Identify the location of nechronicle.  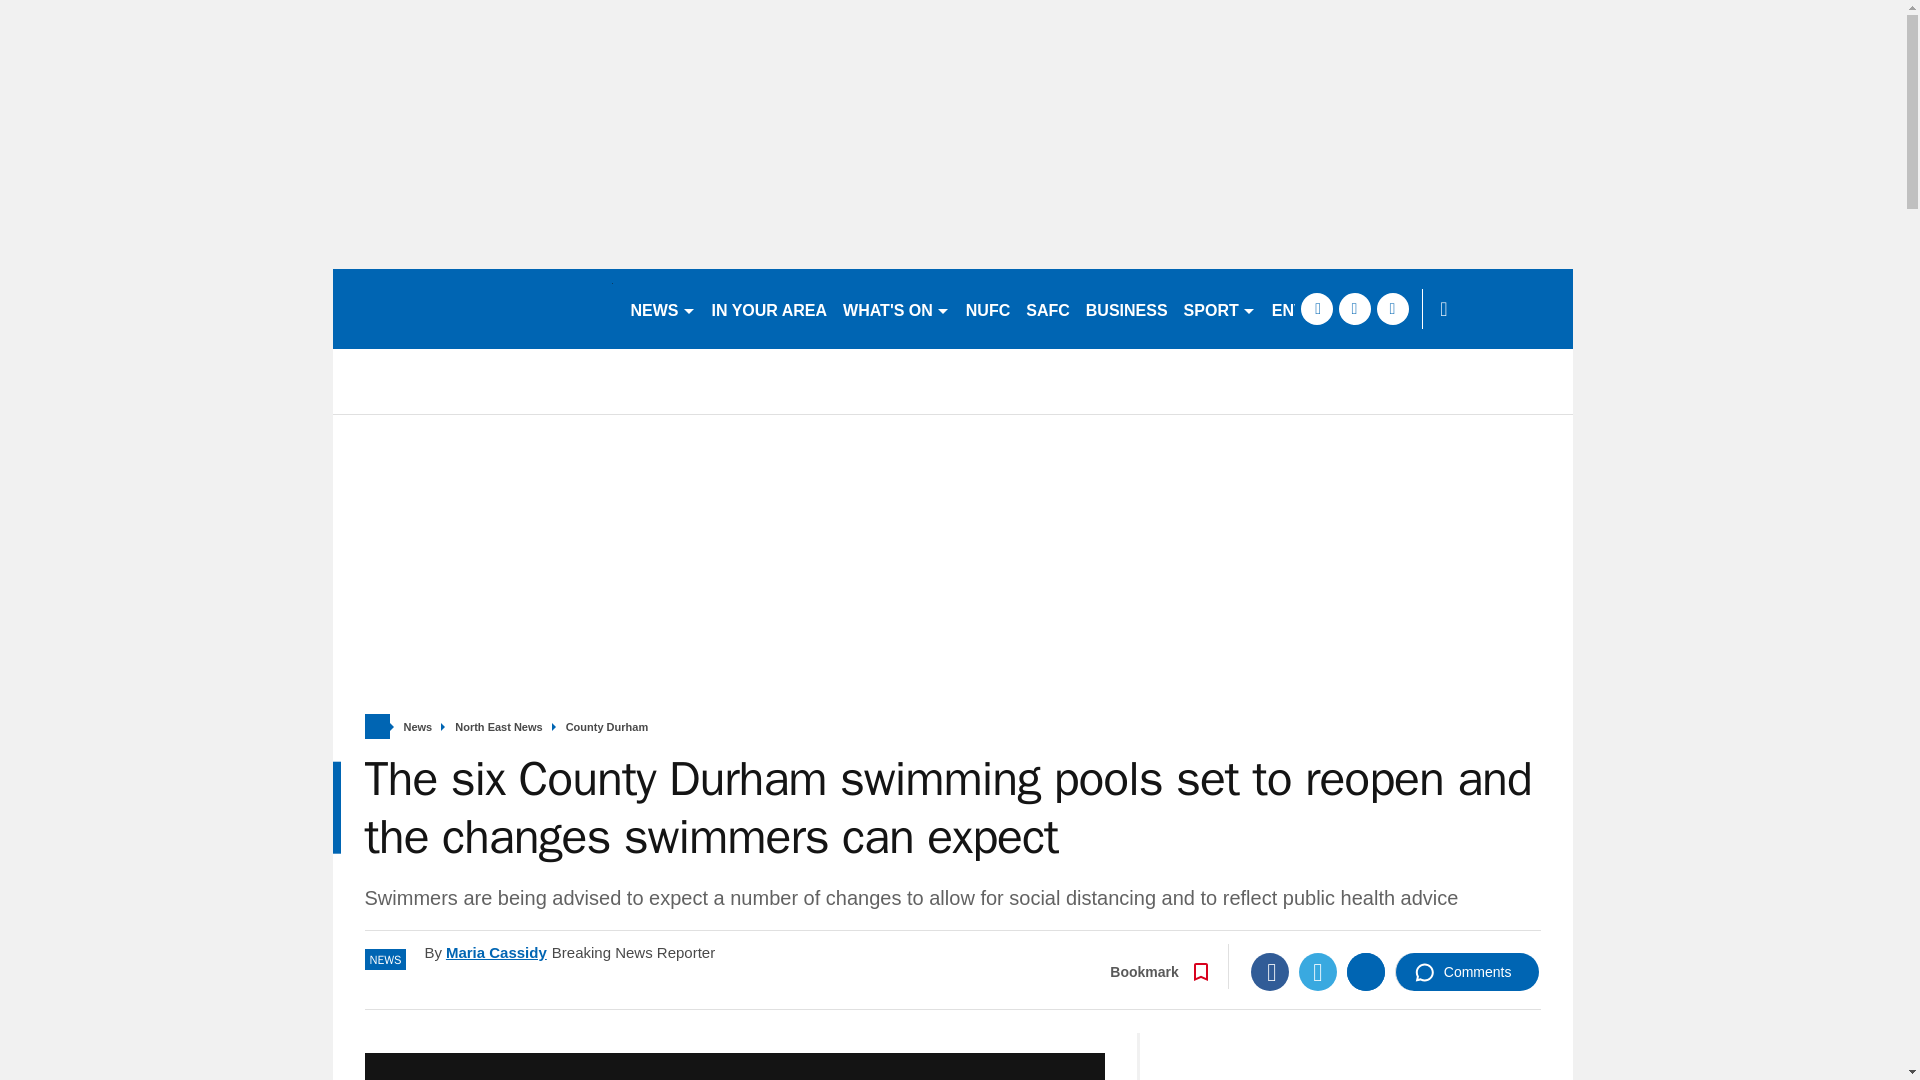
(472, 308).